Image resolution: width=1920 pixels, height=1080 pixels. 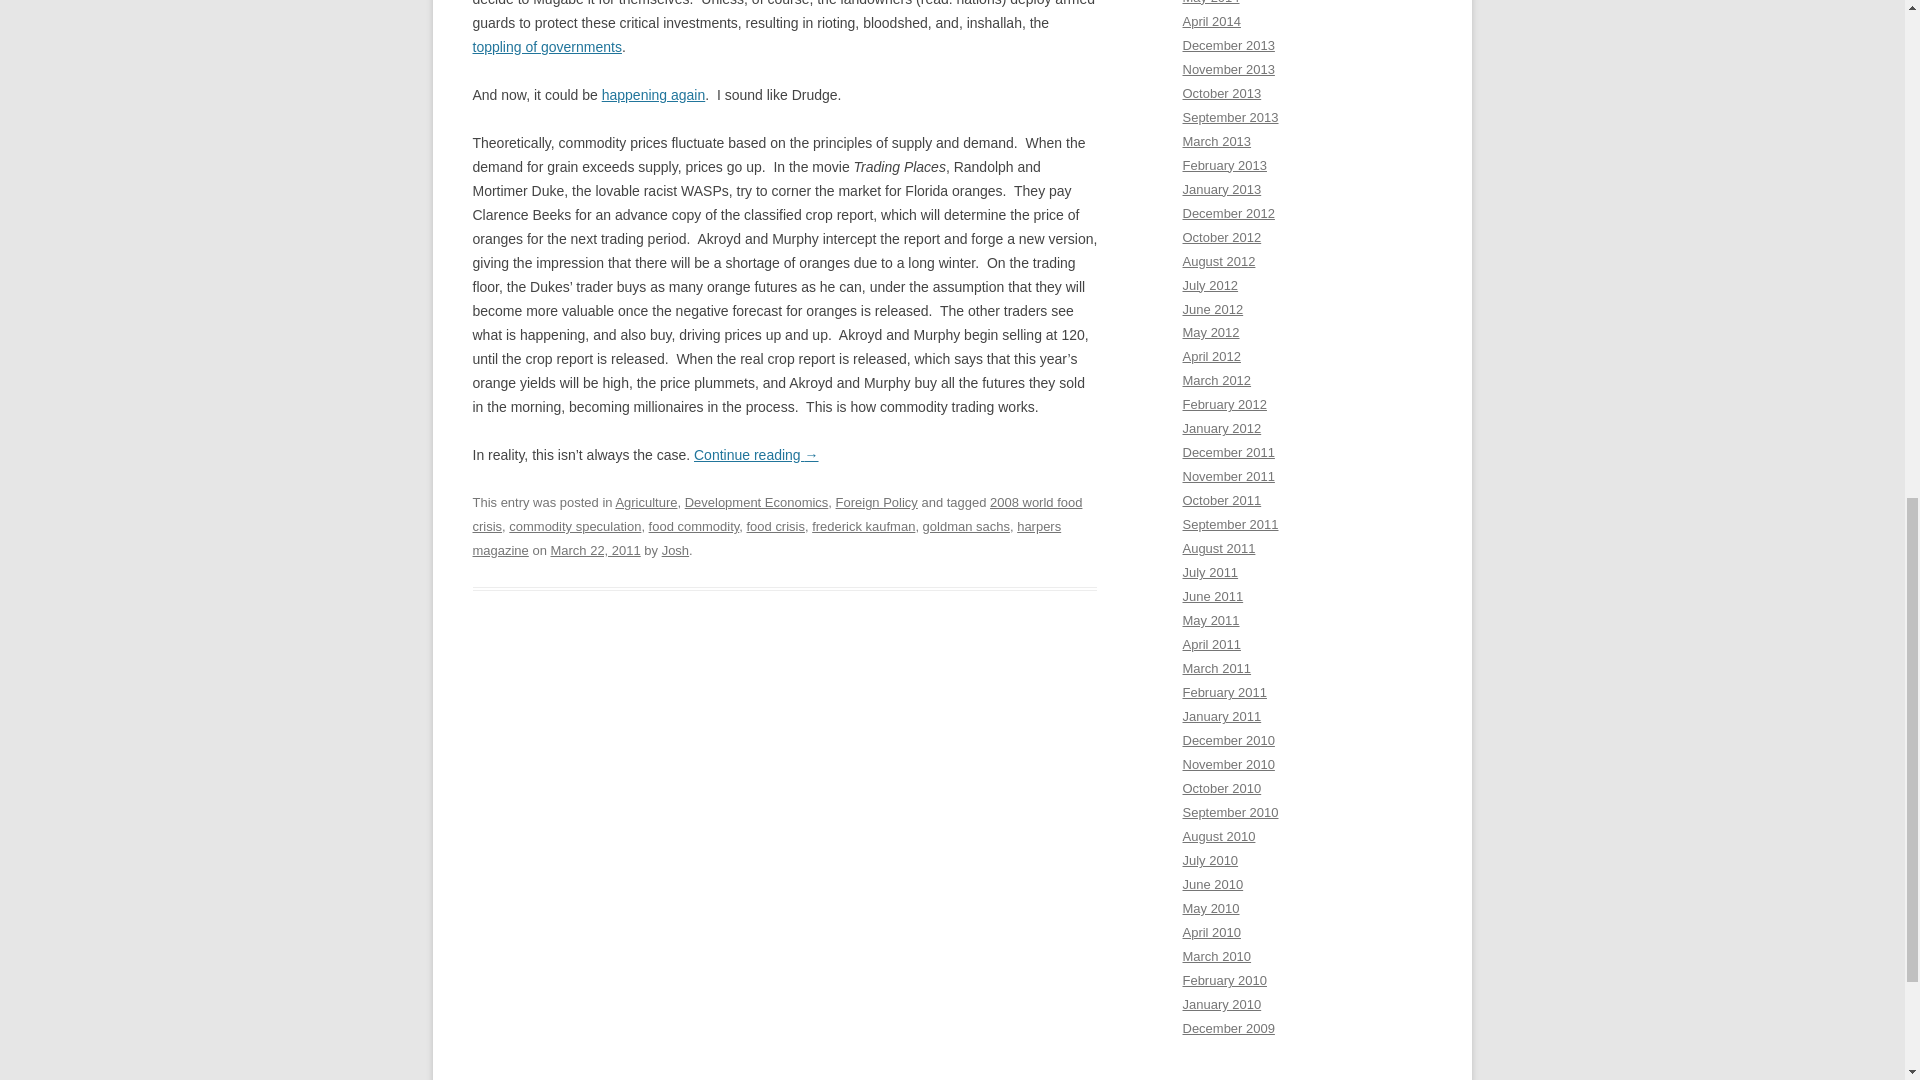 What do you see at coordinates (694, 526) in the screenshot?
I see `food commodity` at bounding box center [694, 526].